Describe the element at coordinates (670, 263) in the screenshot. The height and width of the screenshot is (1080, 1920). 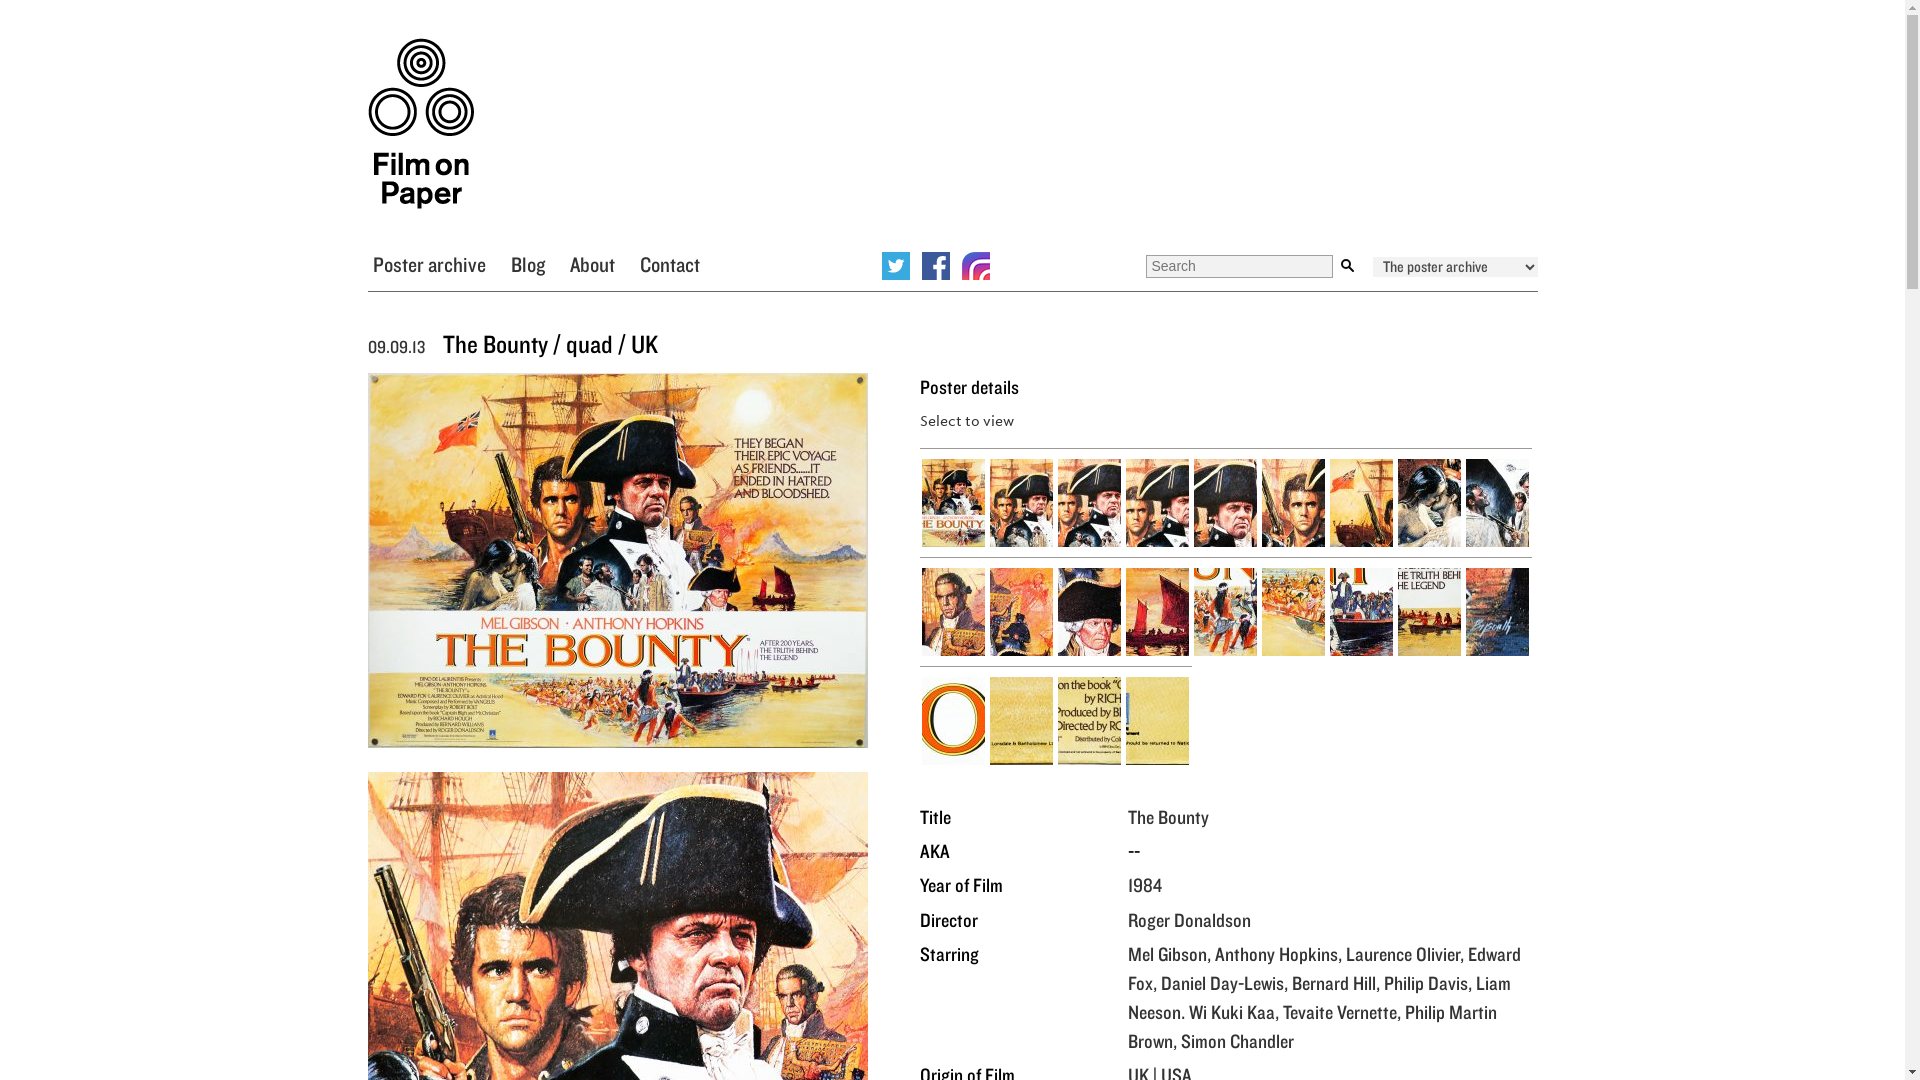
I see `Contact` at that location.